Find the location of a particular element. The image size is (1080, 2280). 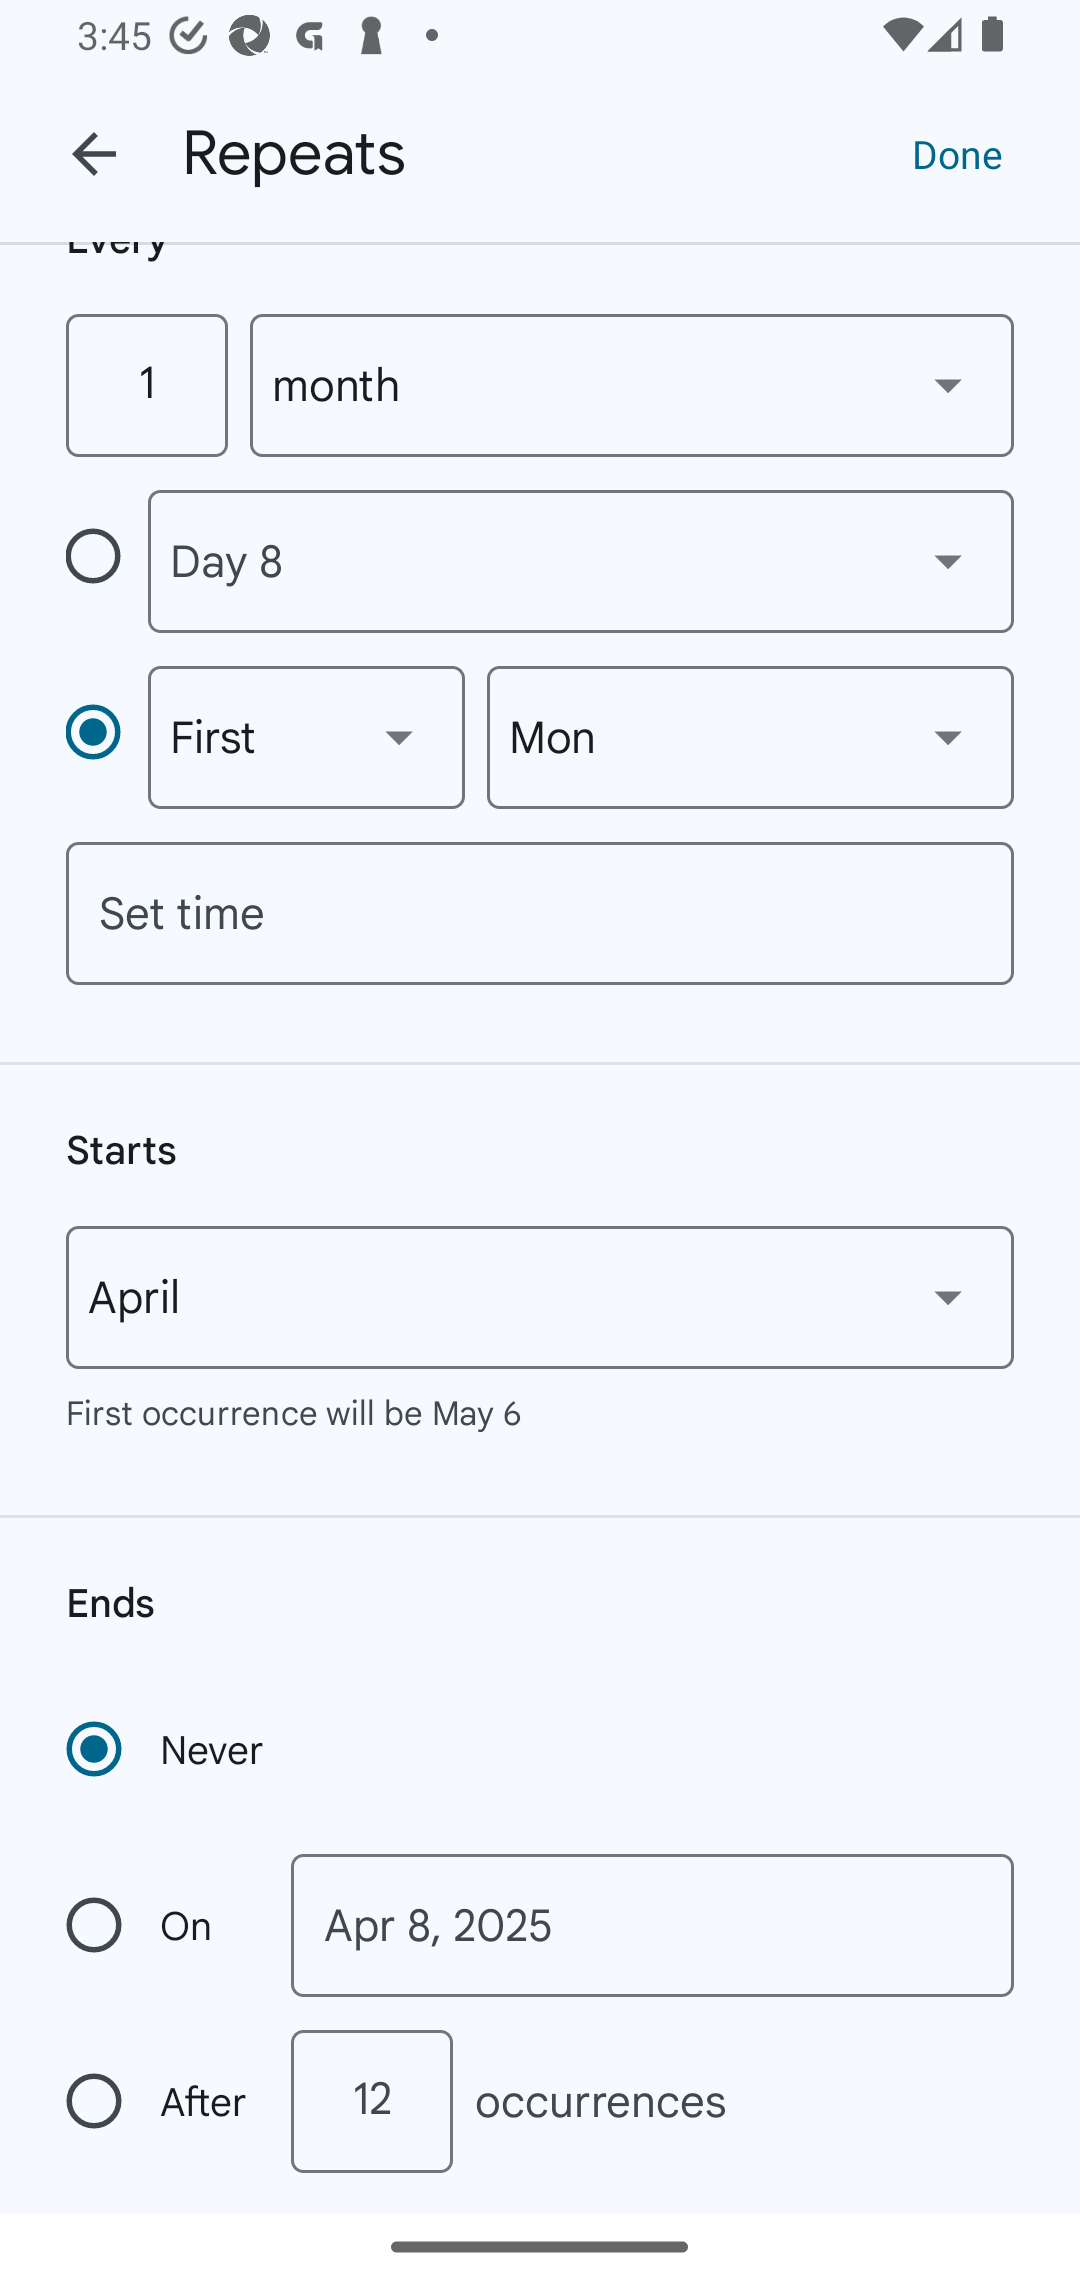

Show dropdown menu is located at coordinates (948, 385).